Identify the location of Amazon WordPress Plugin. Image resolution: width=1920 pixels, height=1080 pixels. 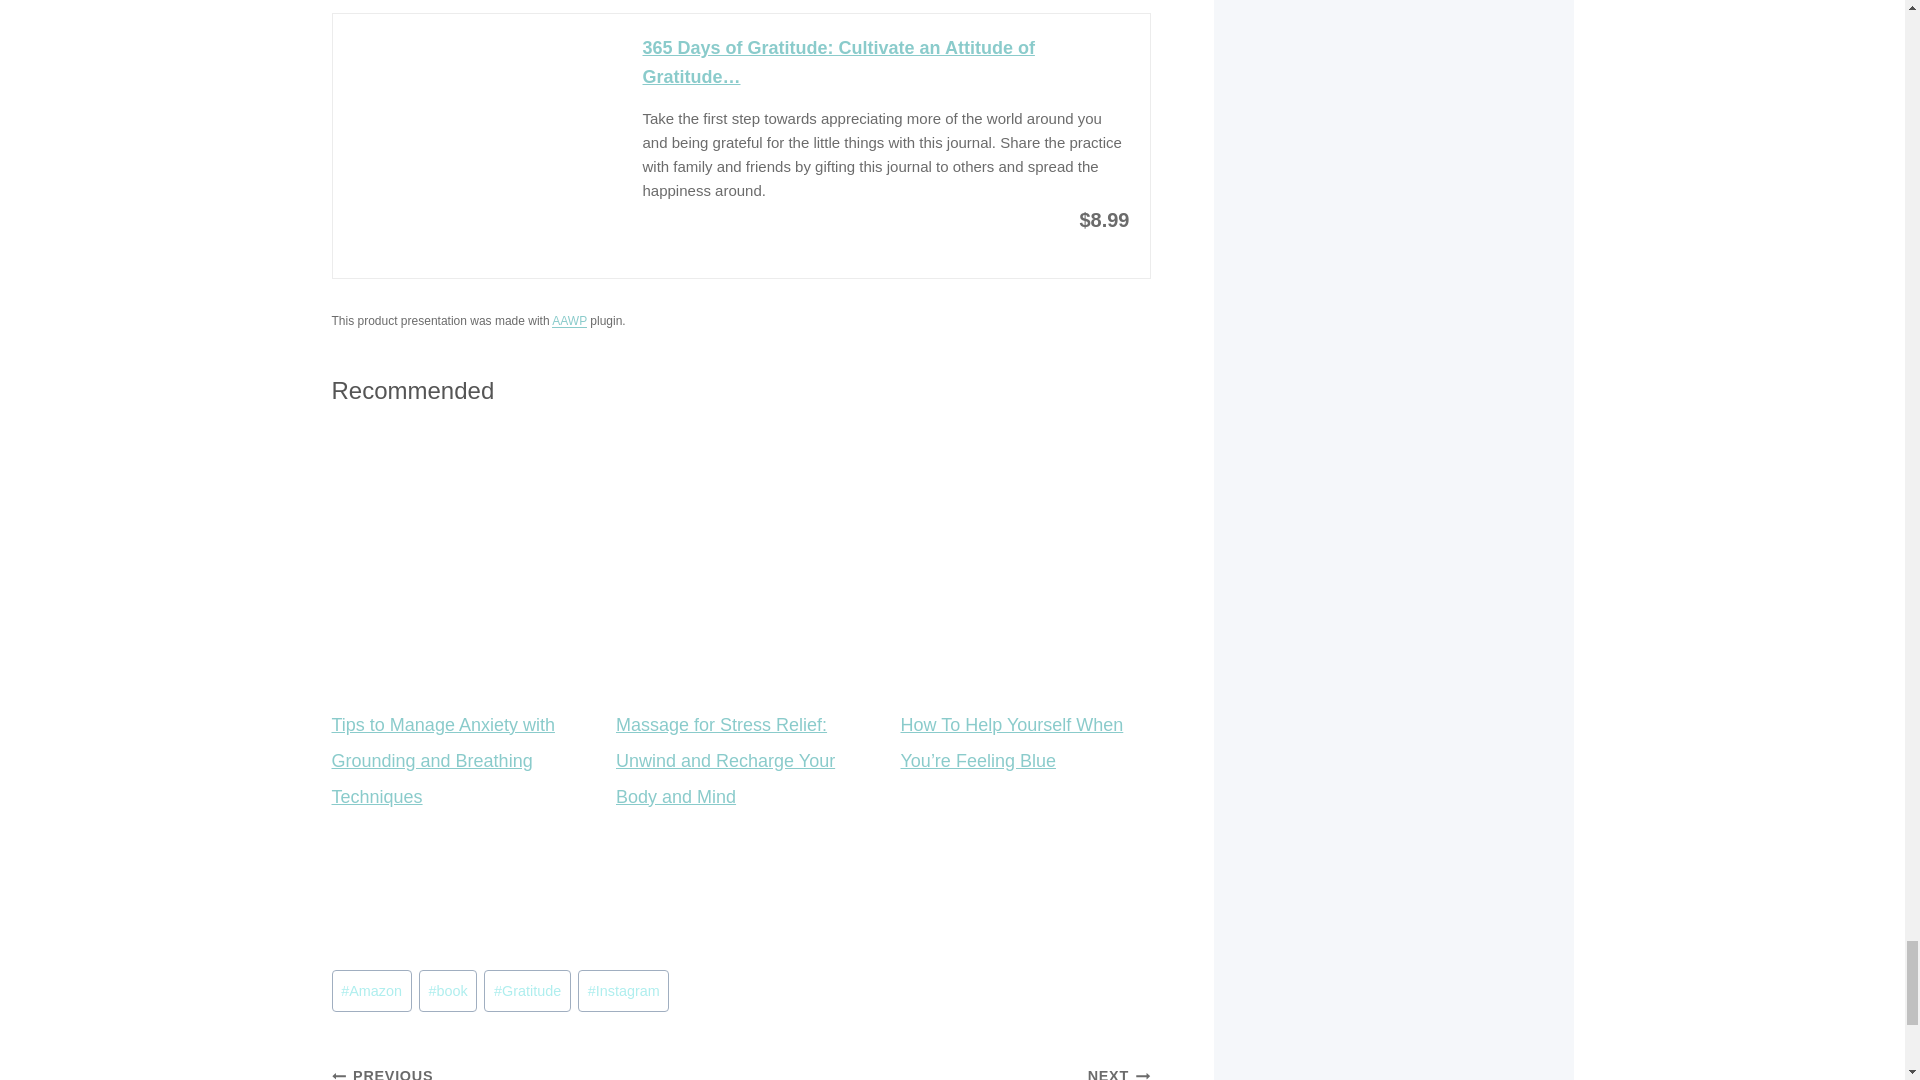
(570, 321).